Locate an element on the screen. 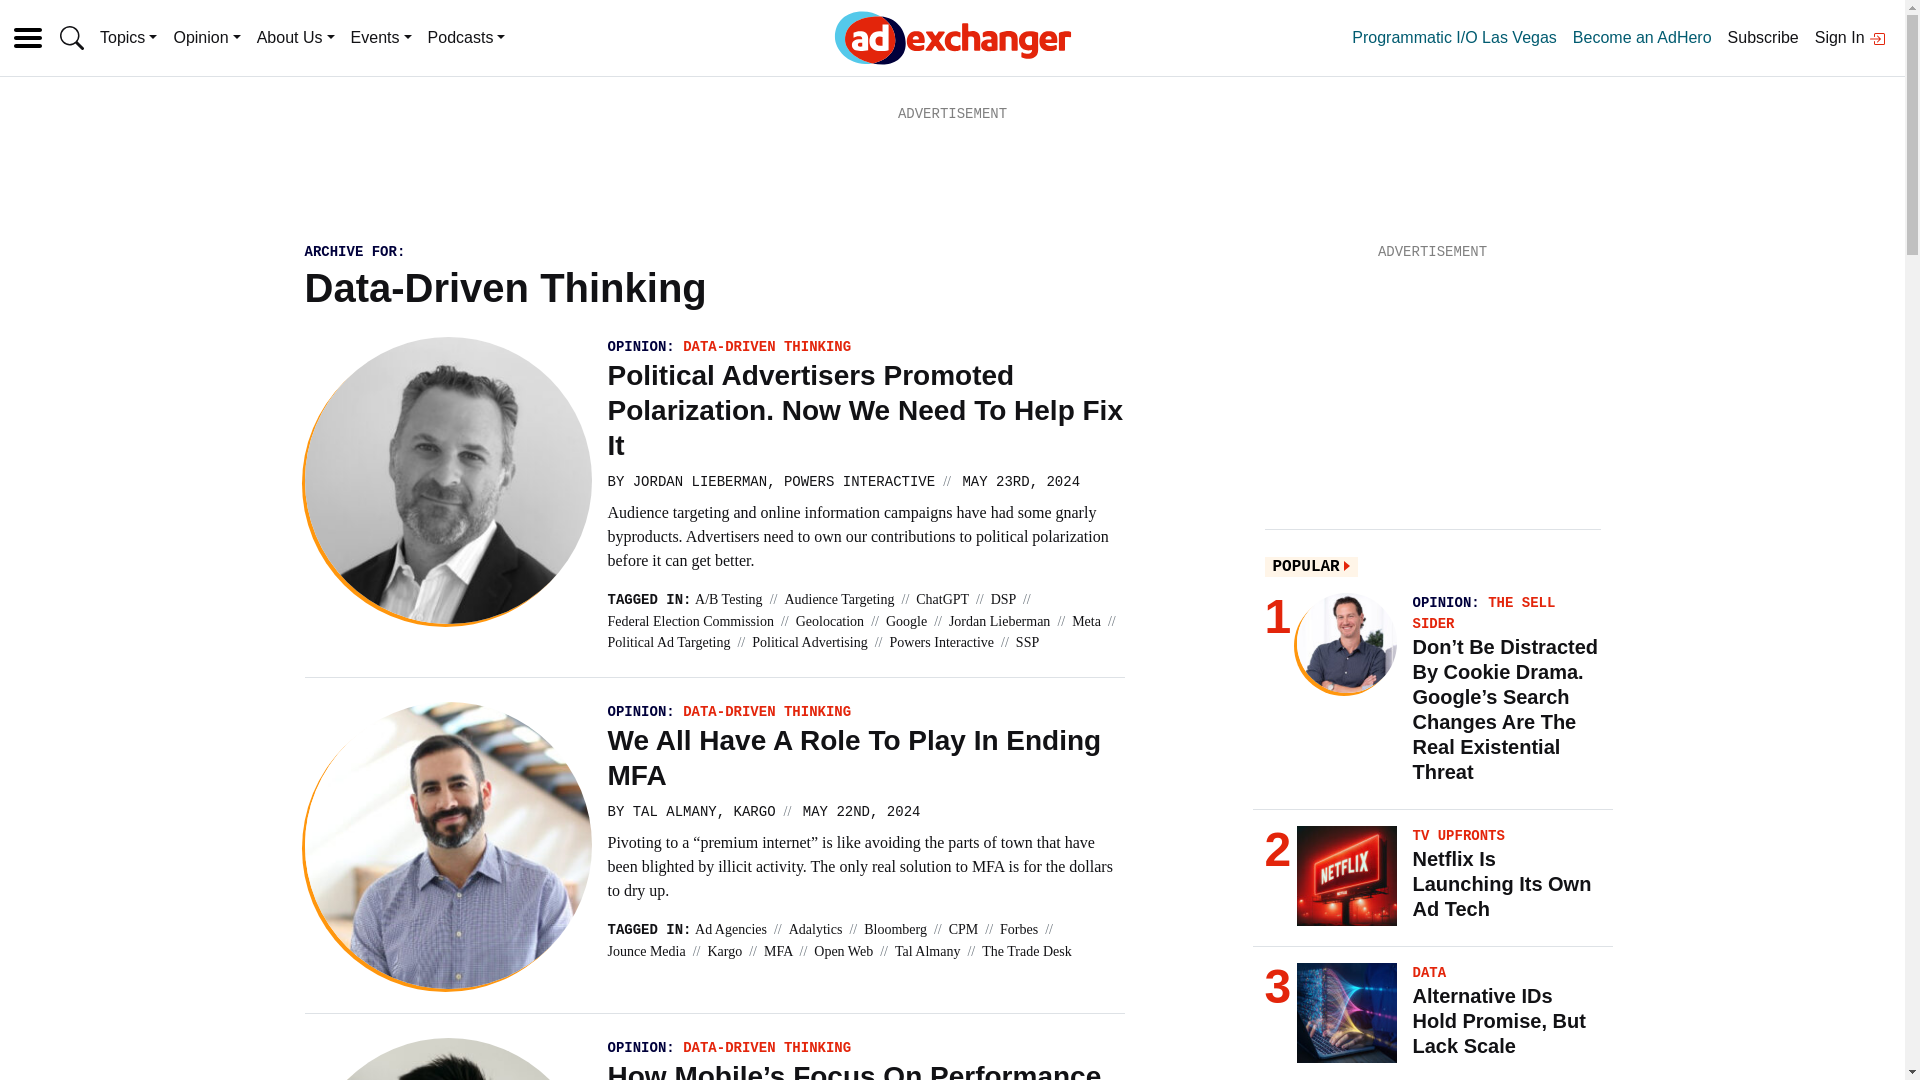  Topics is located at coordinates (128, 38).